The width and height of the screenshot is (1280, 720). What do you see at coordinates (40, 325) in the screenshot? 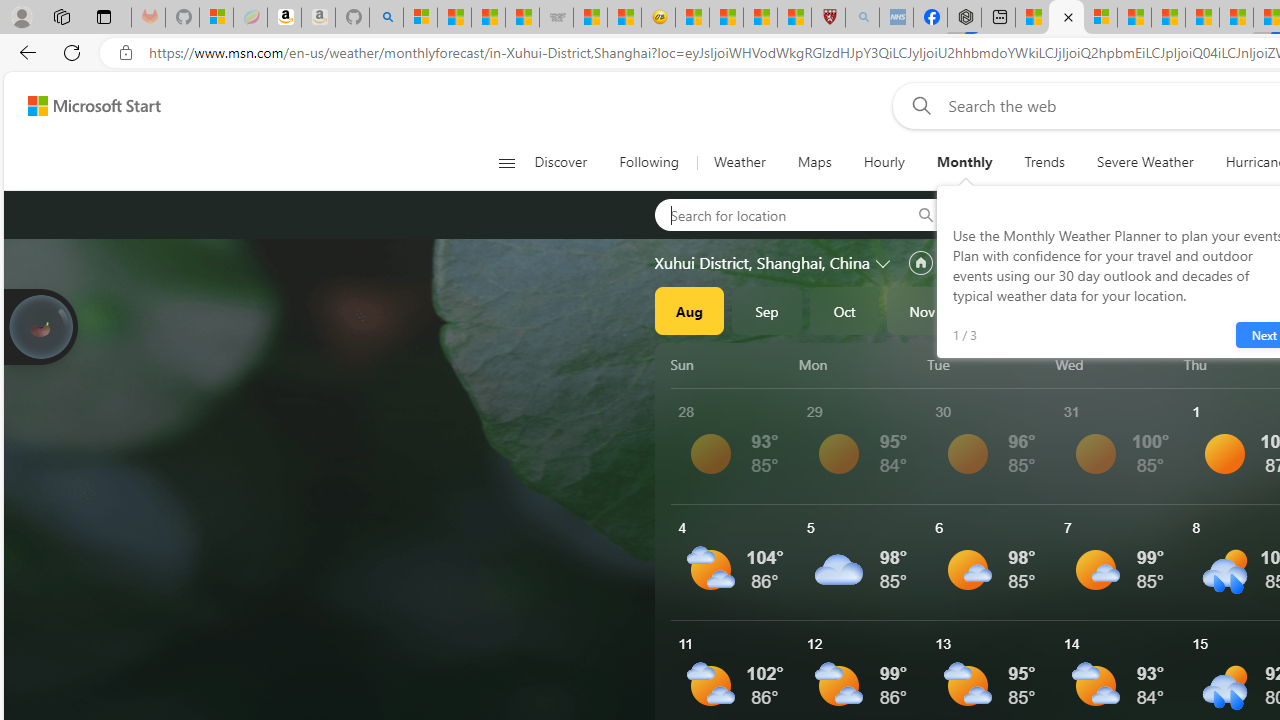
I see `Join us in planting real trees to help our planet!` at bounding box center [40, 325].